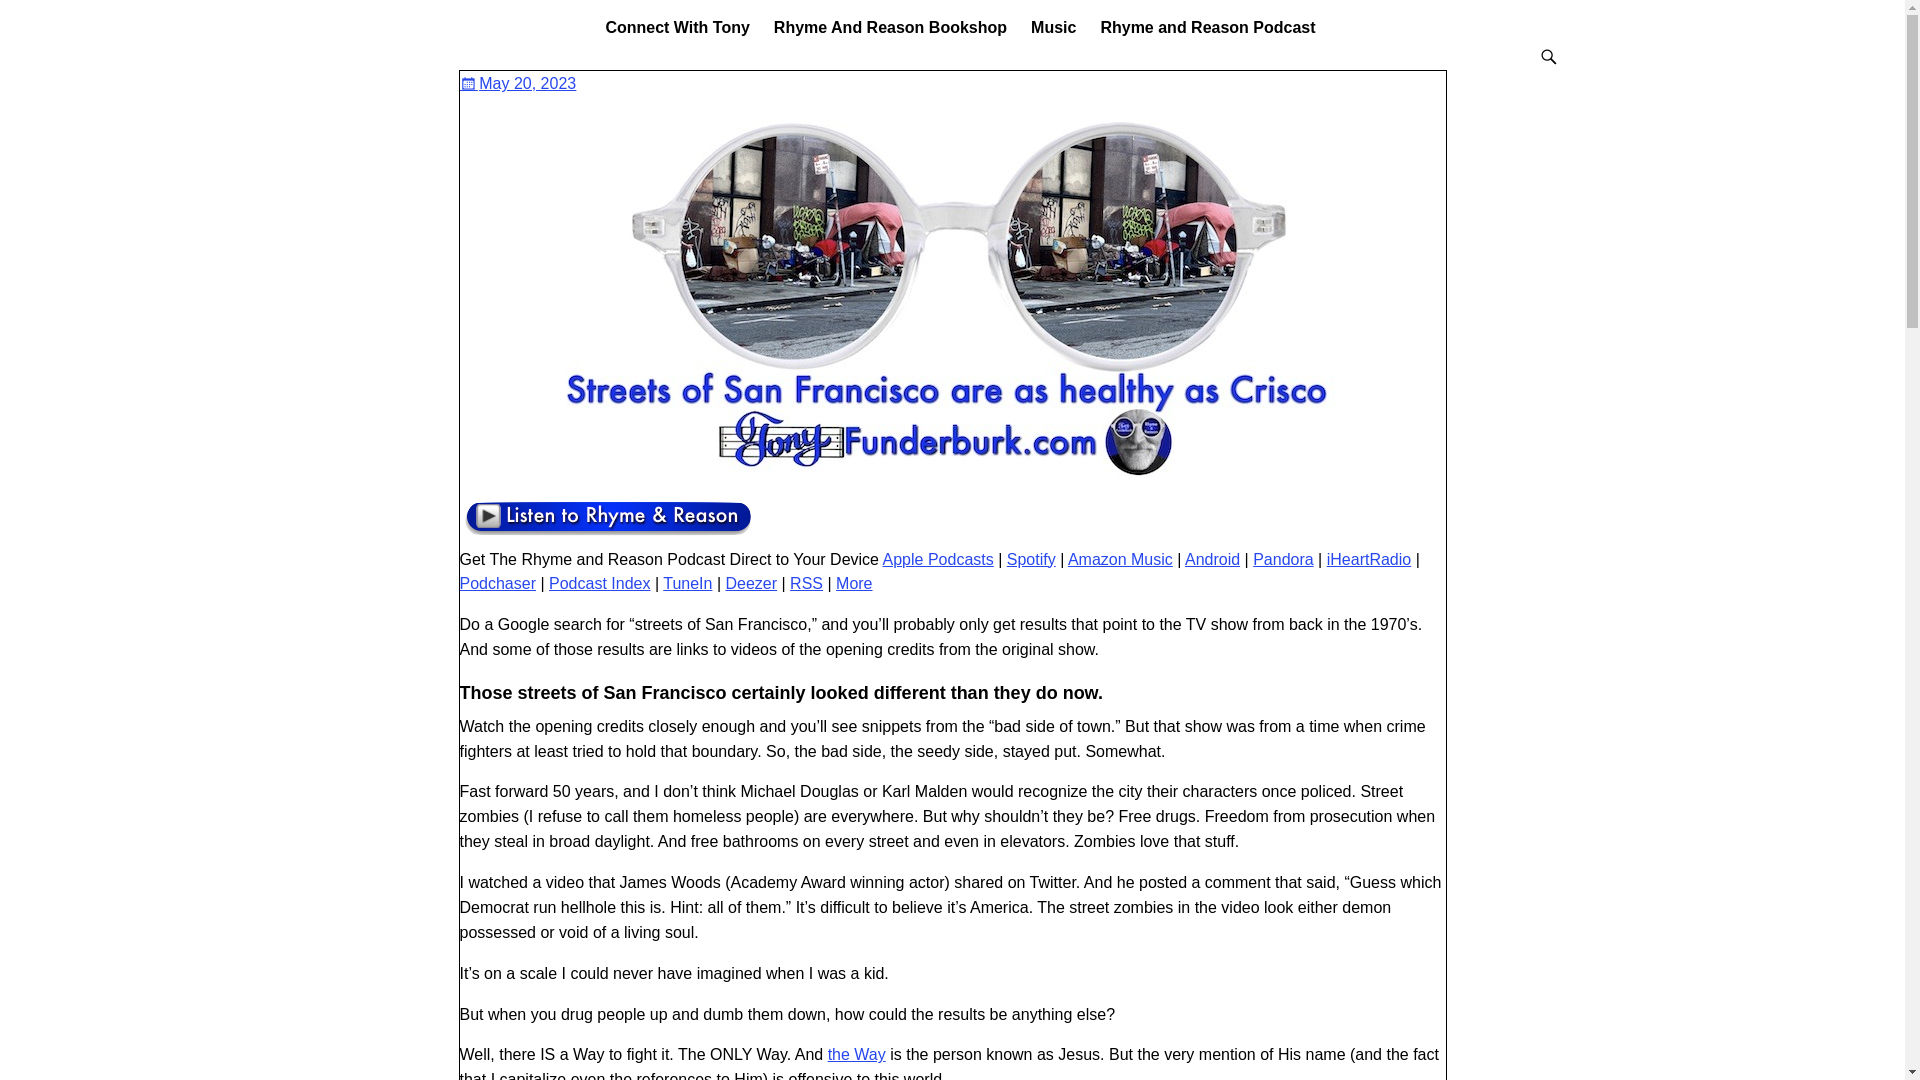 Image resolution: width=1920 pixels, height=1080 pixels. I want to click on Subscribe on TuneIn, so click(687, 582).